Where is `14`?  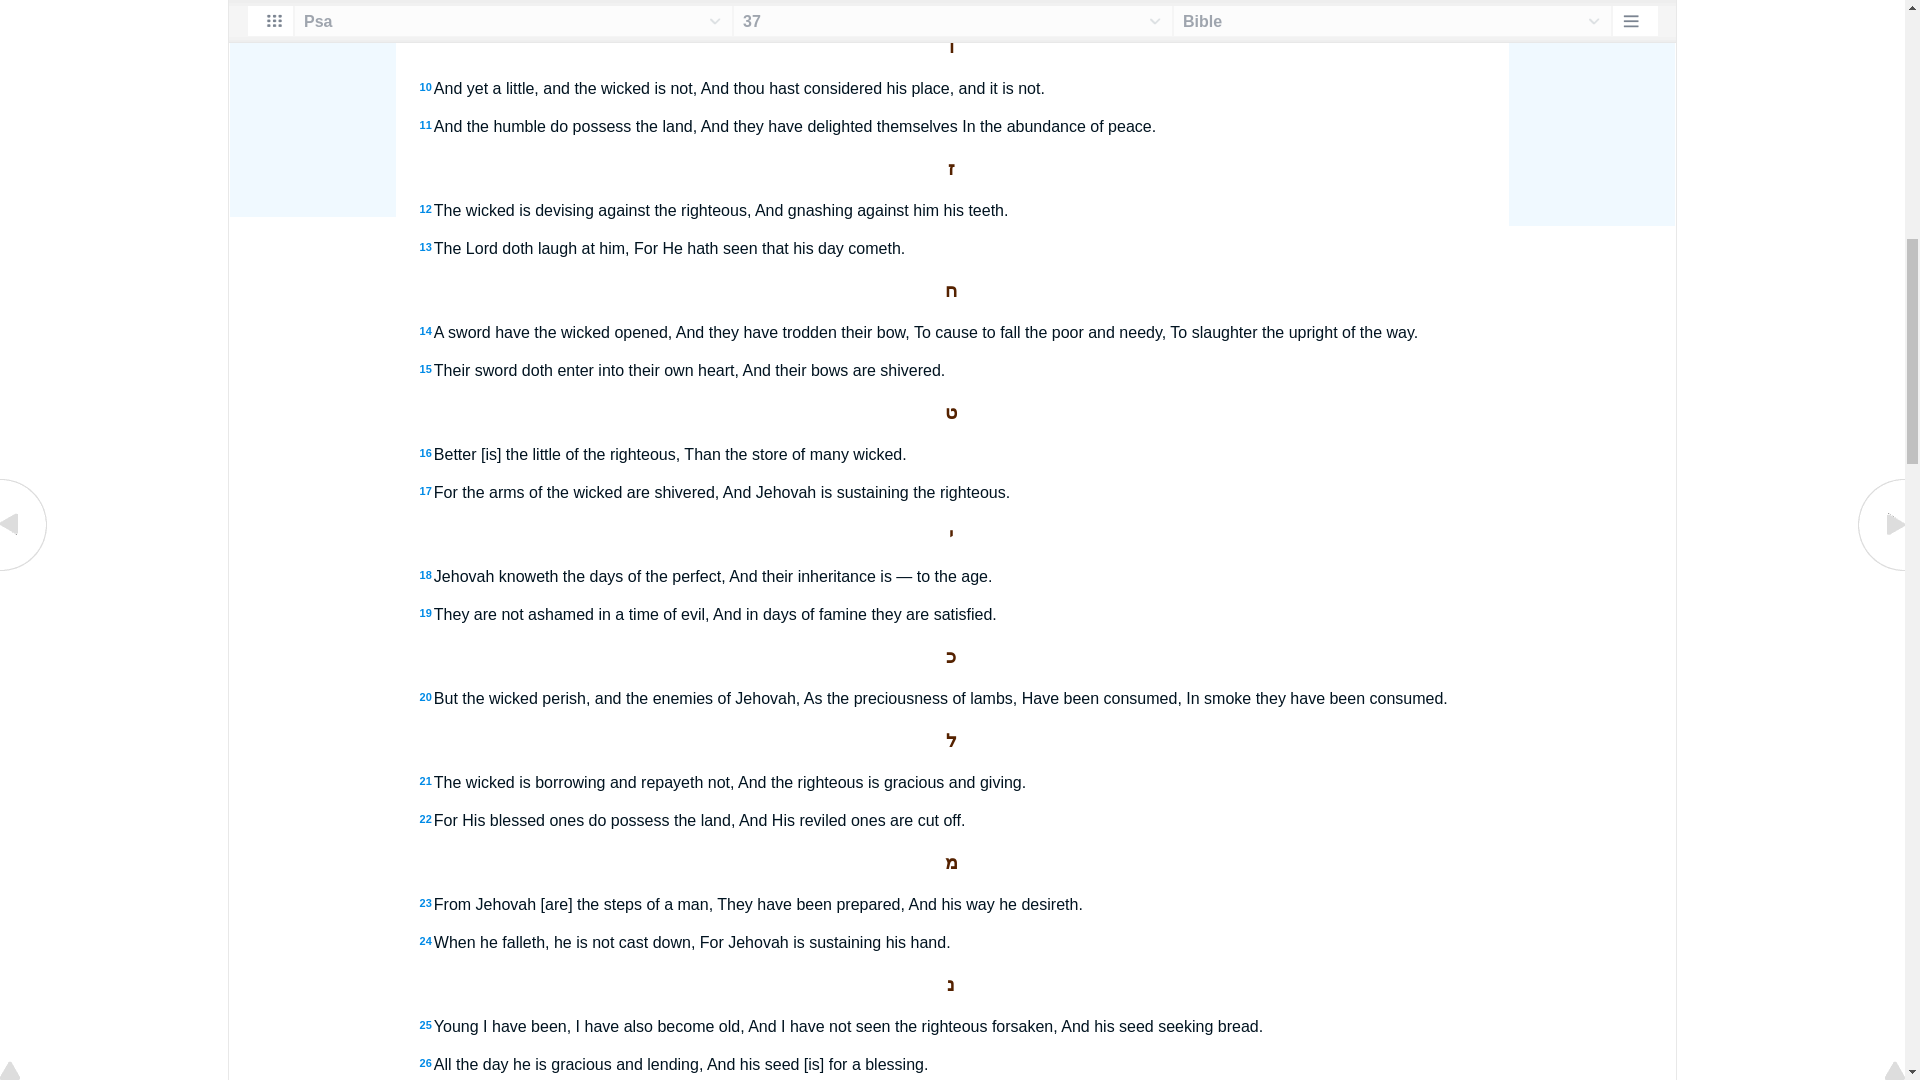
14 is located at coordinates (426, 330).